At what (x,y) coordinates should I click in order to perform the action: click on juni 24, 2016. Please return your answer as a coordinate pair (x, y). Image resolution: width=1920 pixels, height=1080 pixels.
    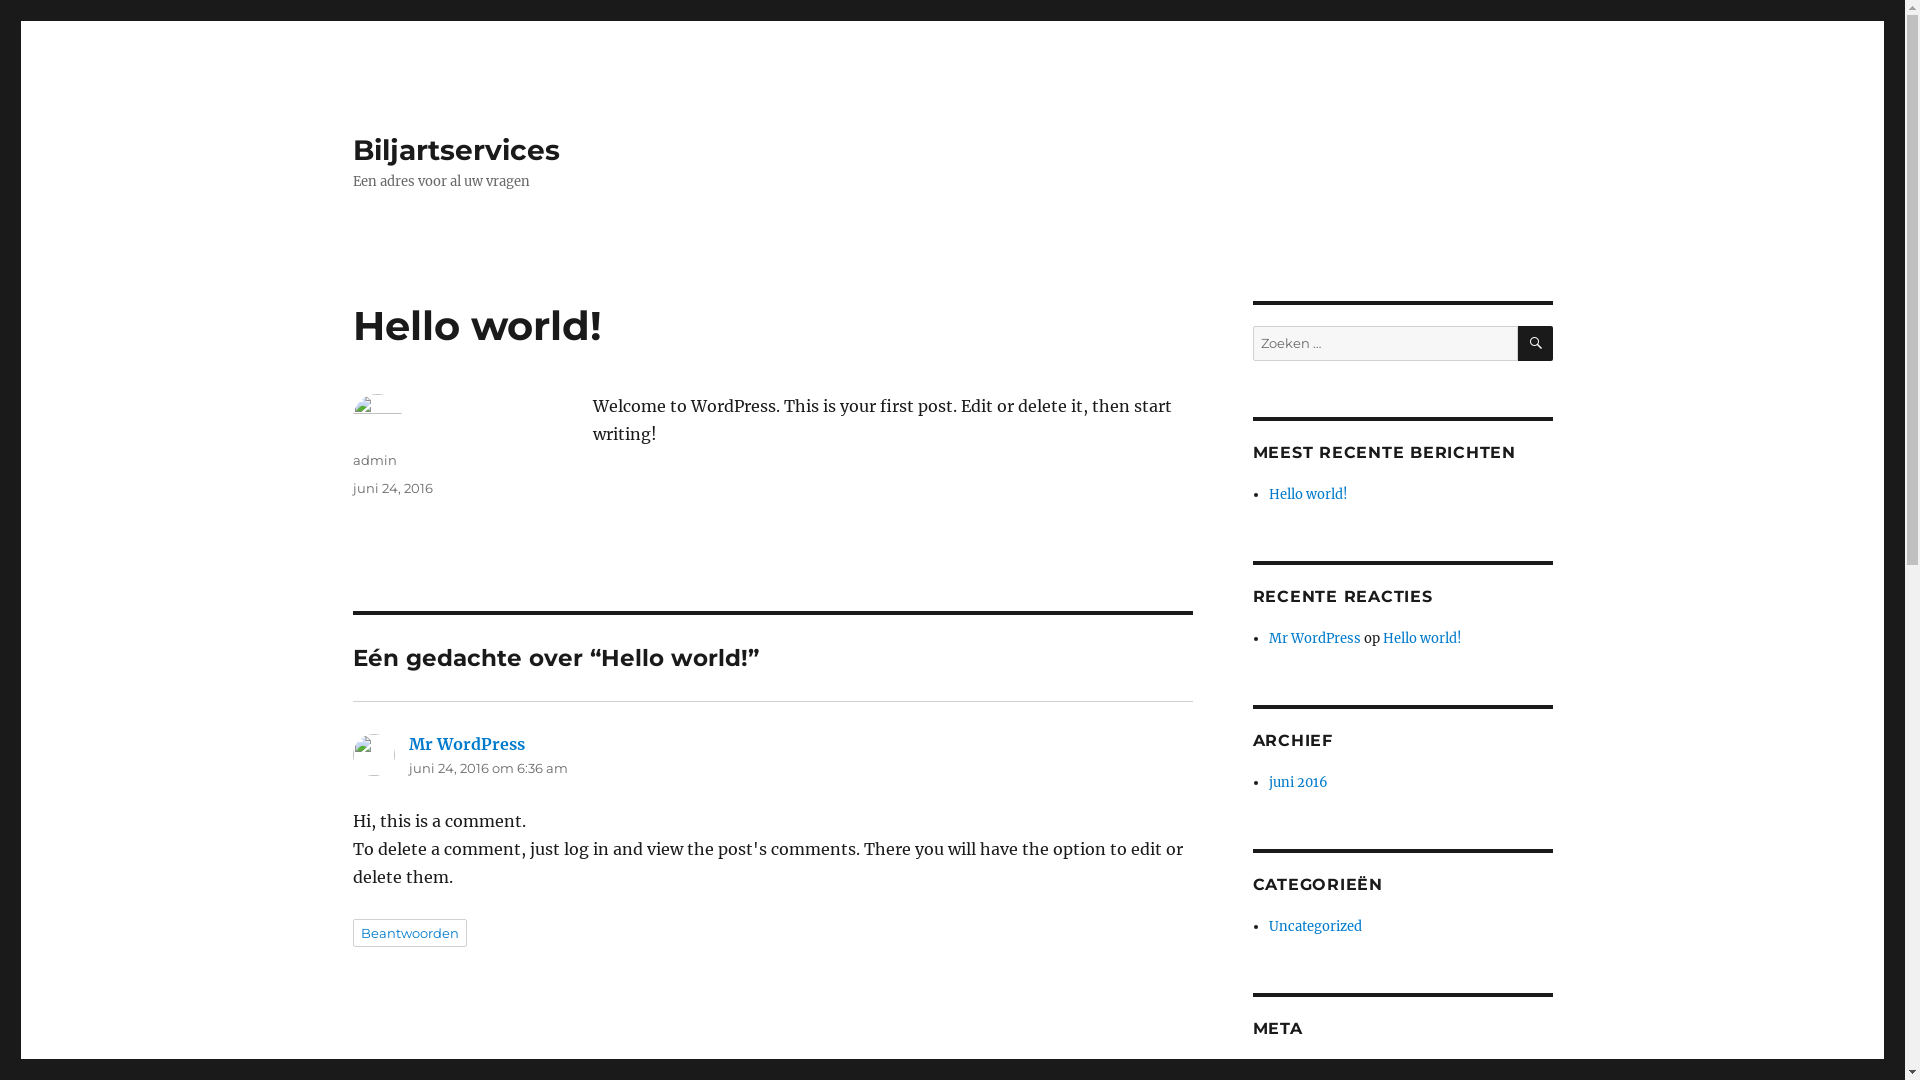
    Looking at the image, I should click on (392, 488).